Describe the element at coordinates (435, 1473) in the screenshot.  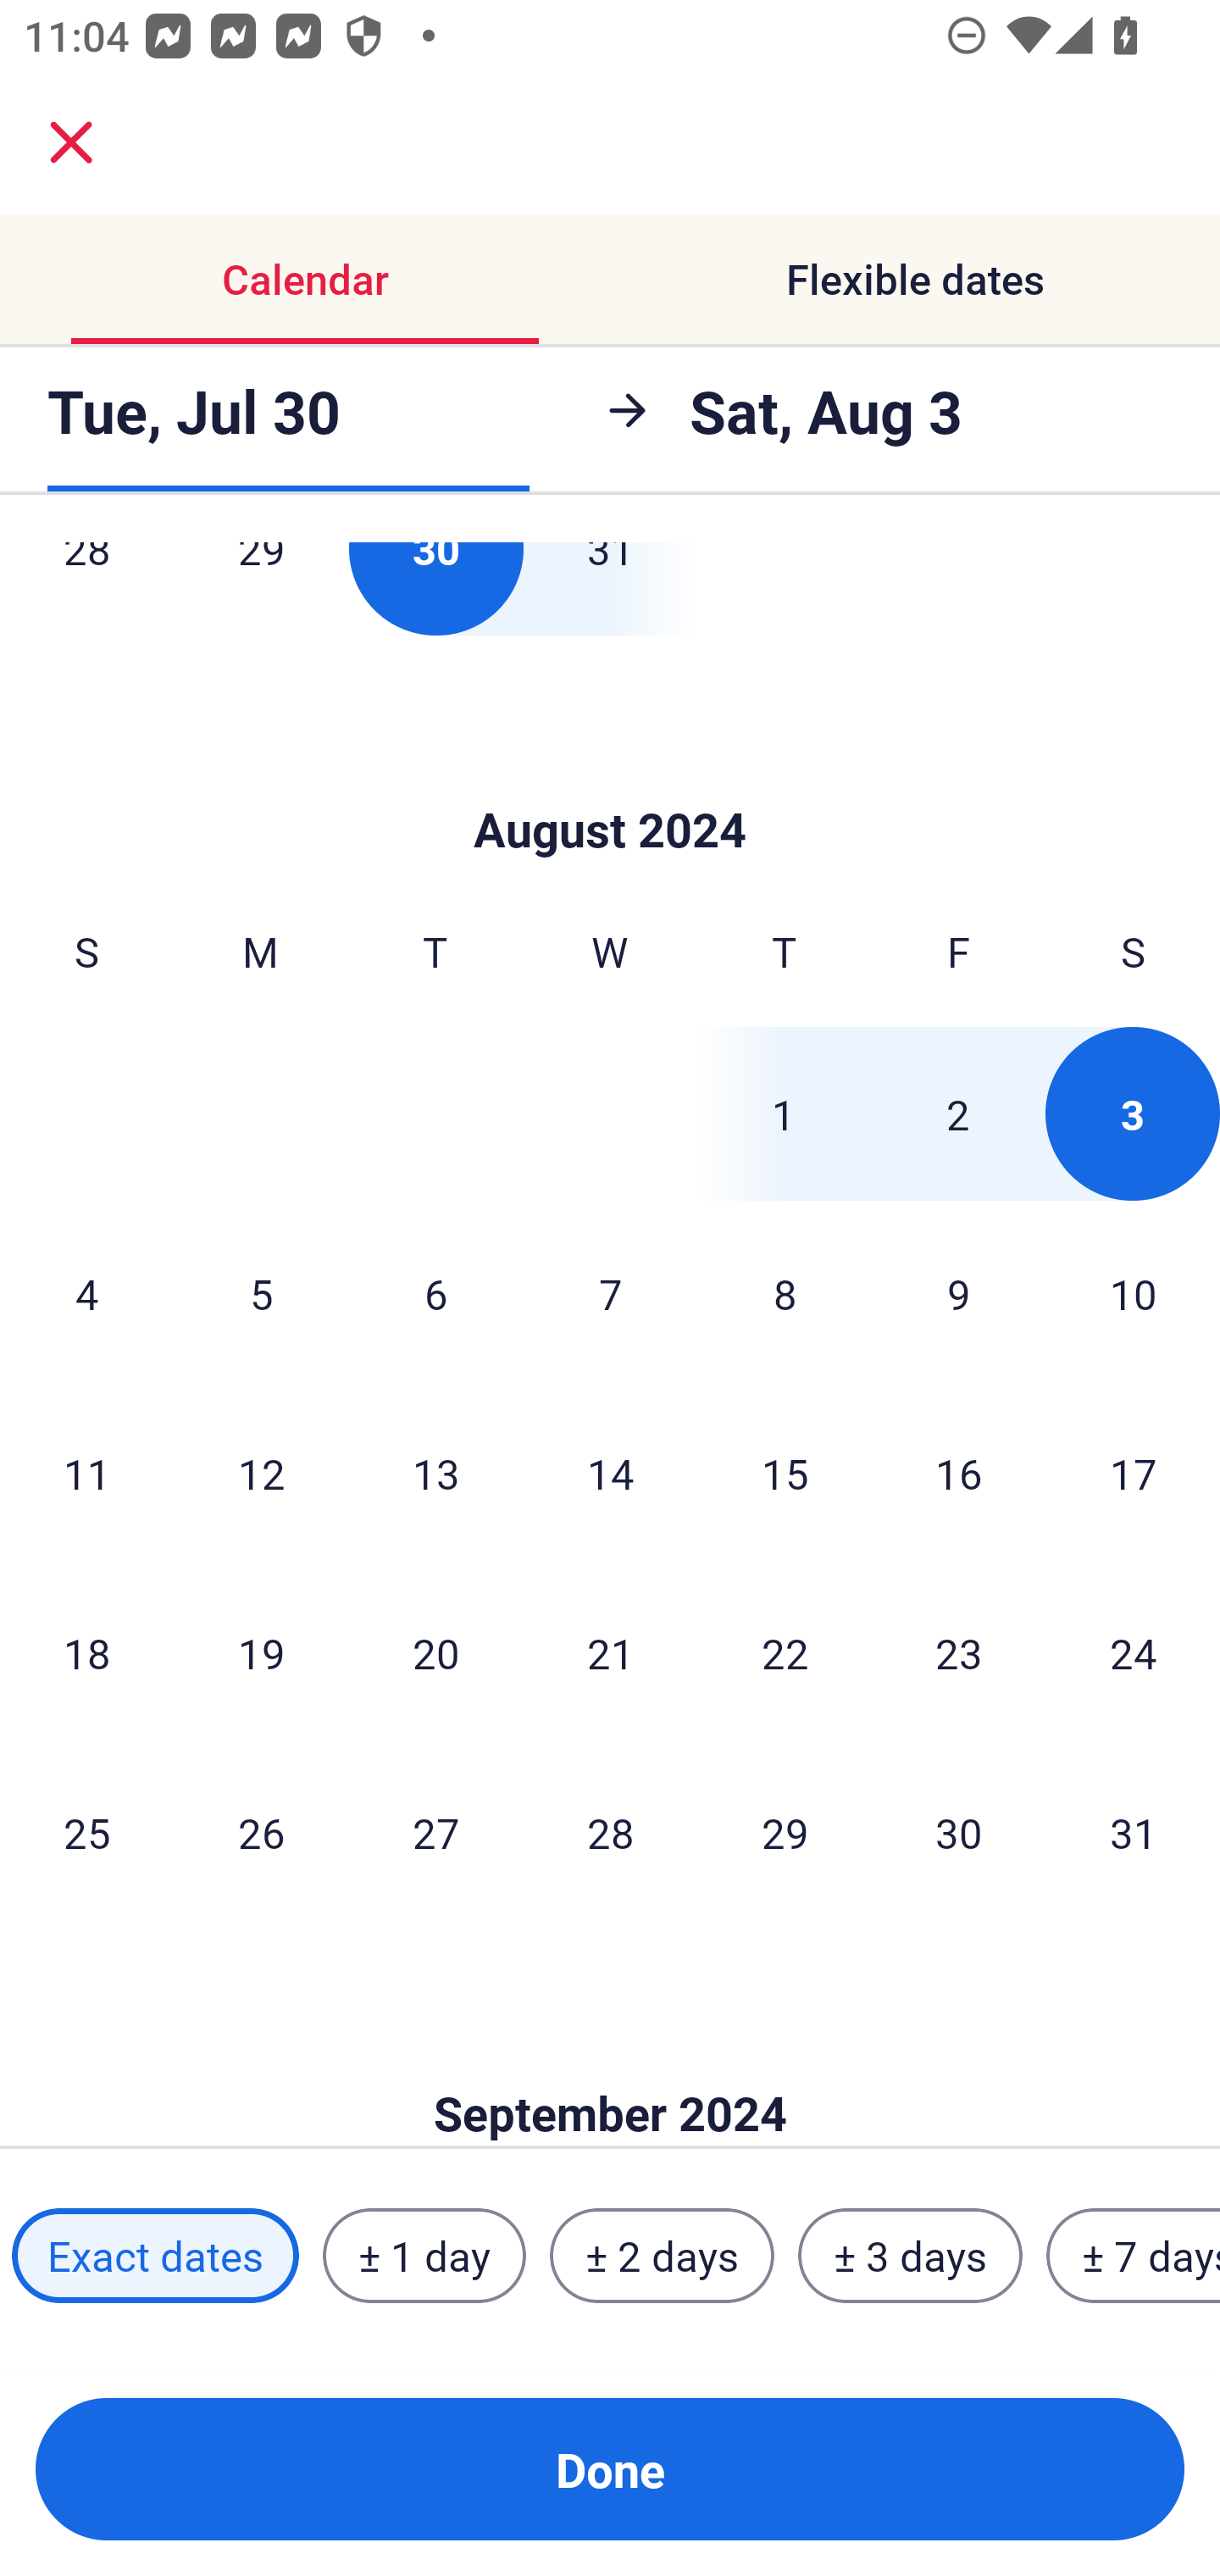
I see `13 Tuesday, August 13, 2024` at that location.